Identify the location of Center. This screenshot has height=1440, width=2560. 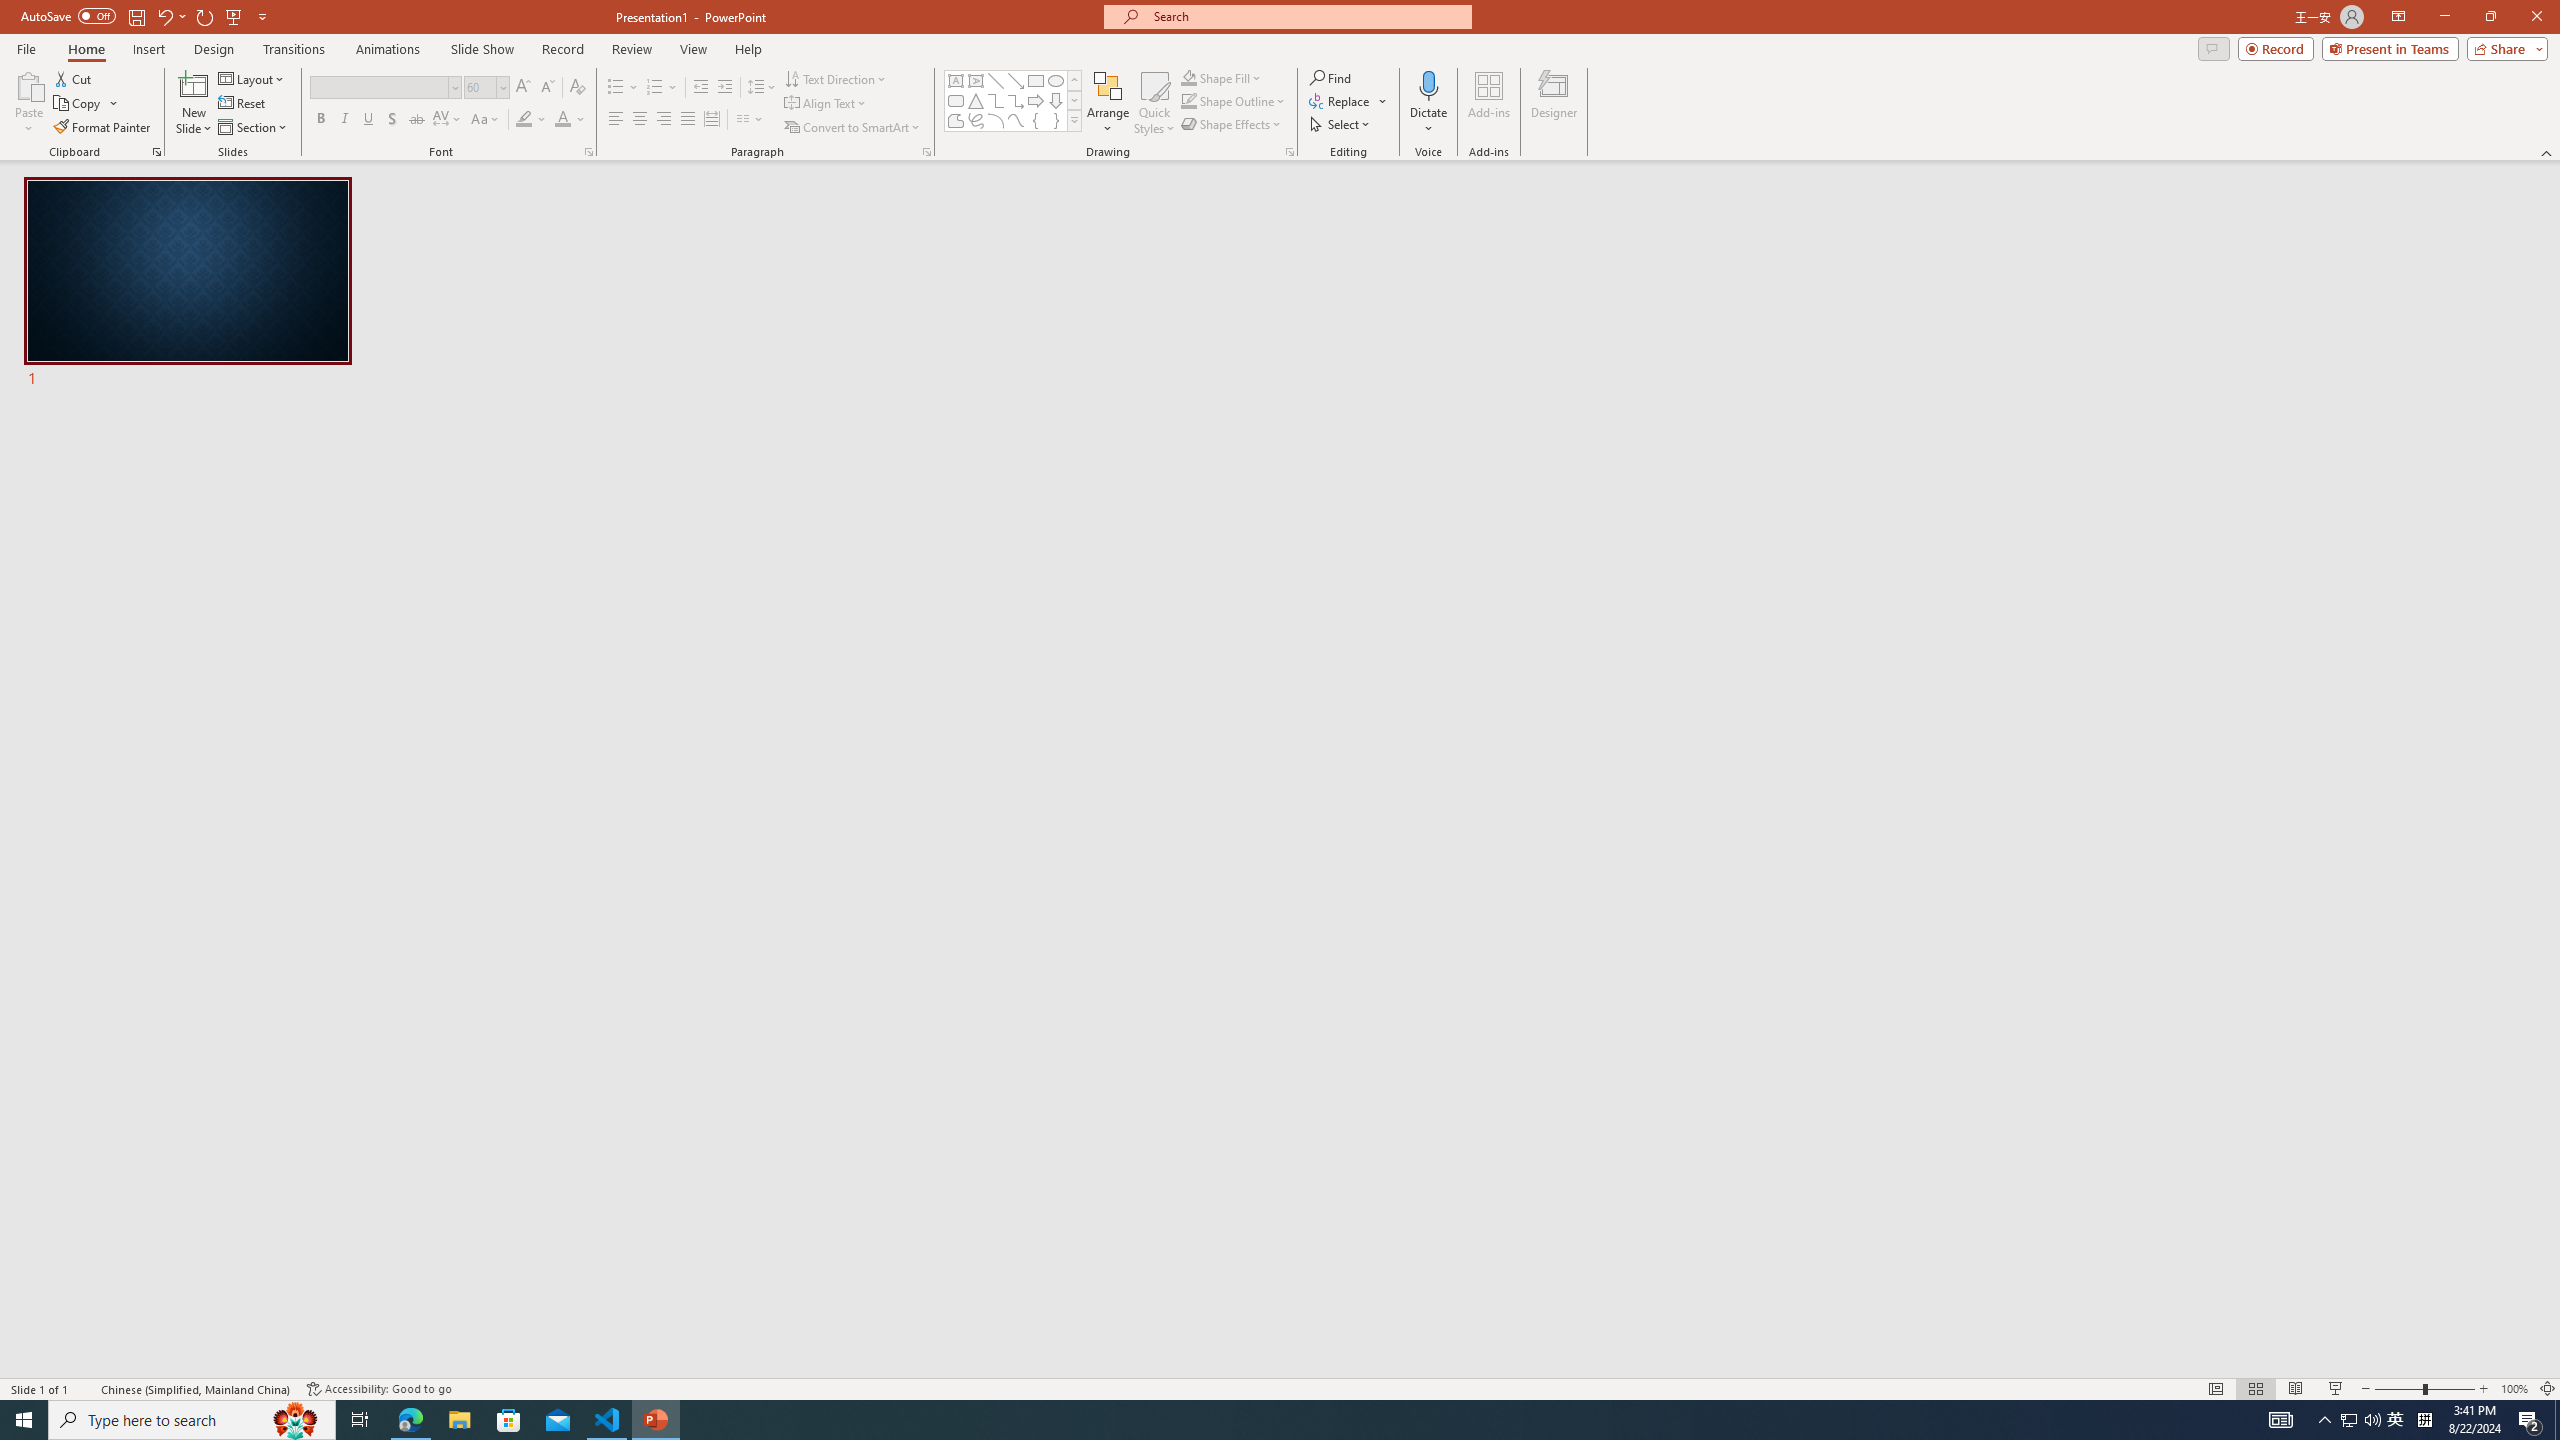
(640, 120).